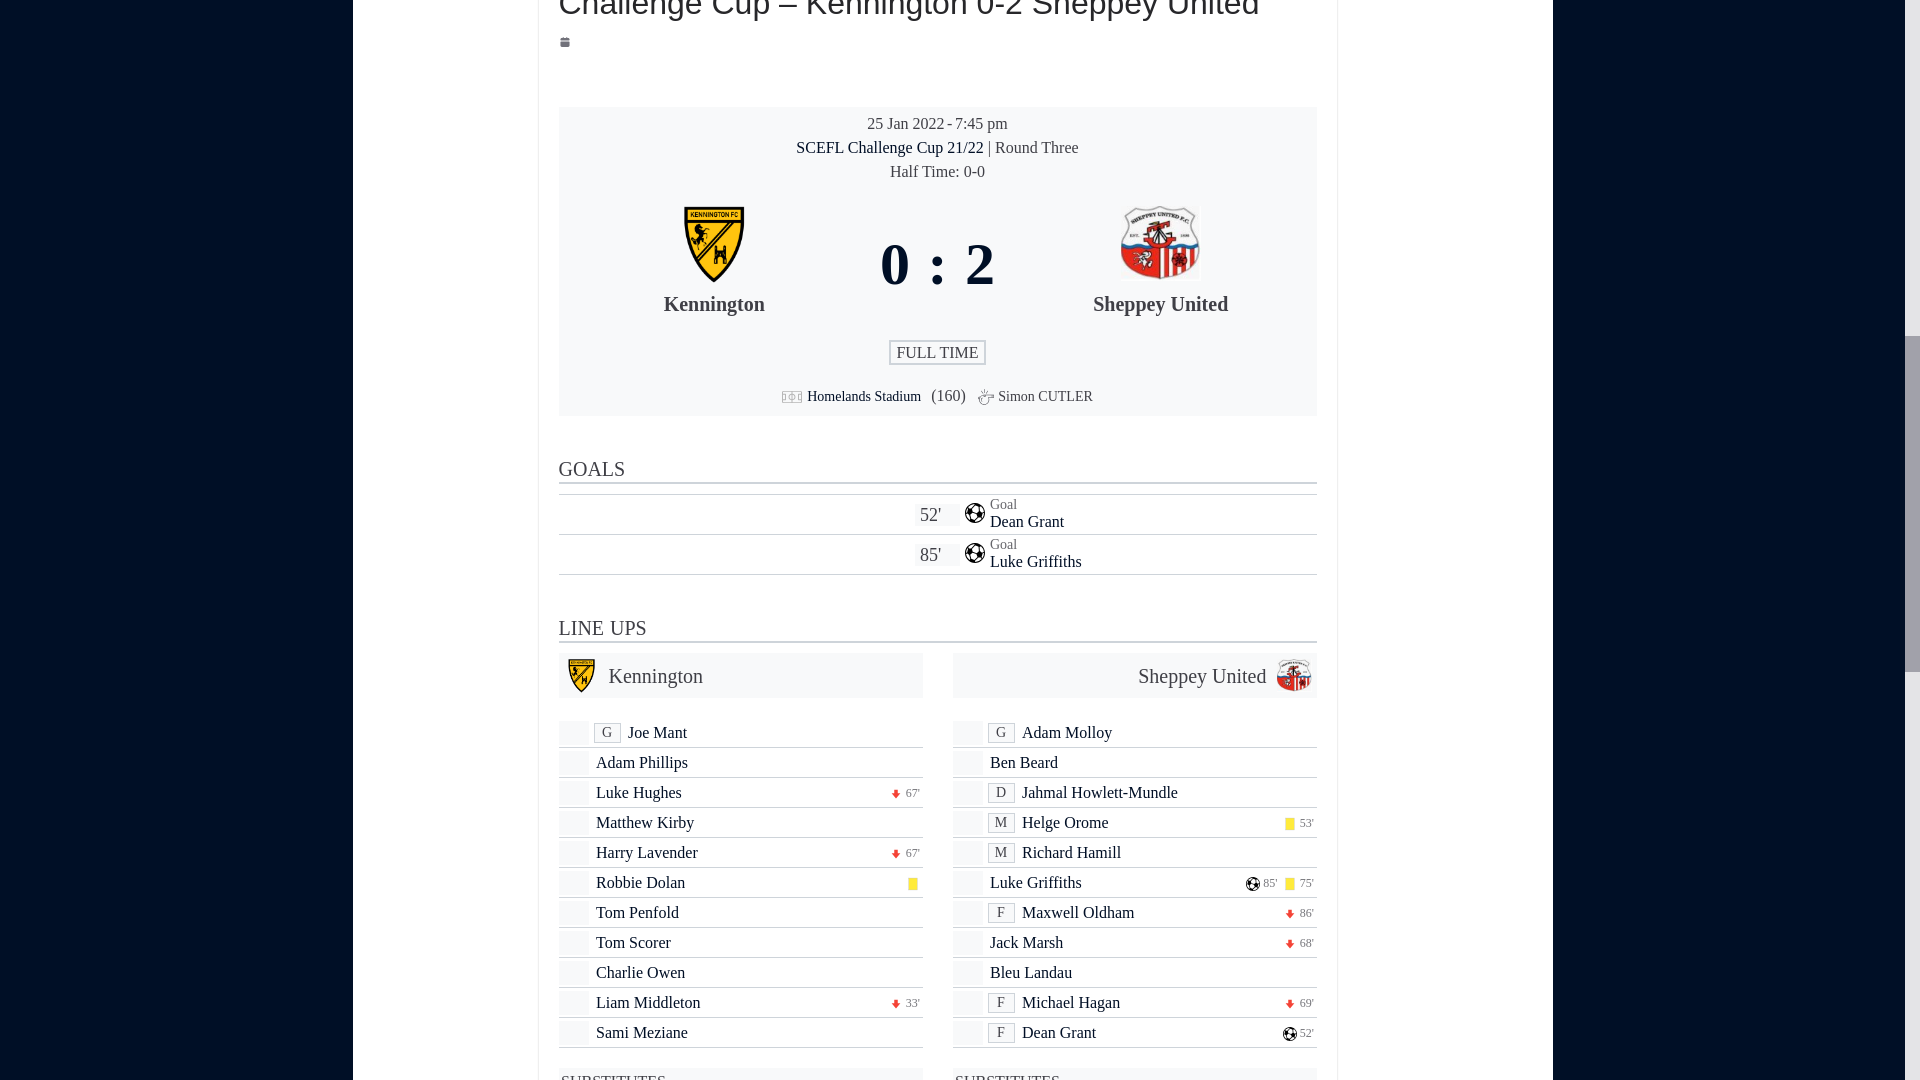 The height and width of the screenshot is (1080, 1920). What do you see at coordinates (864, 396) in the screenshot?
I see `Homelands Stadium` at bounding box center [864, 396].